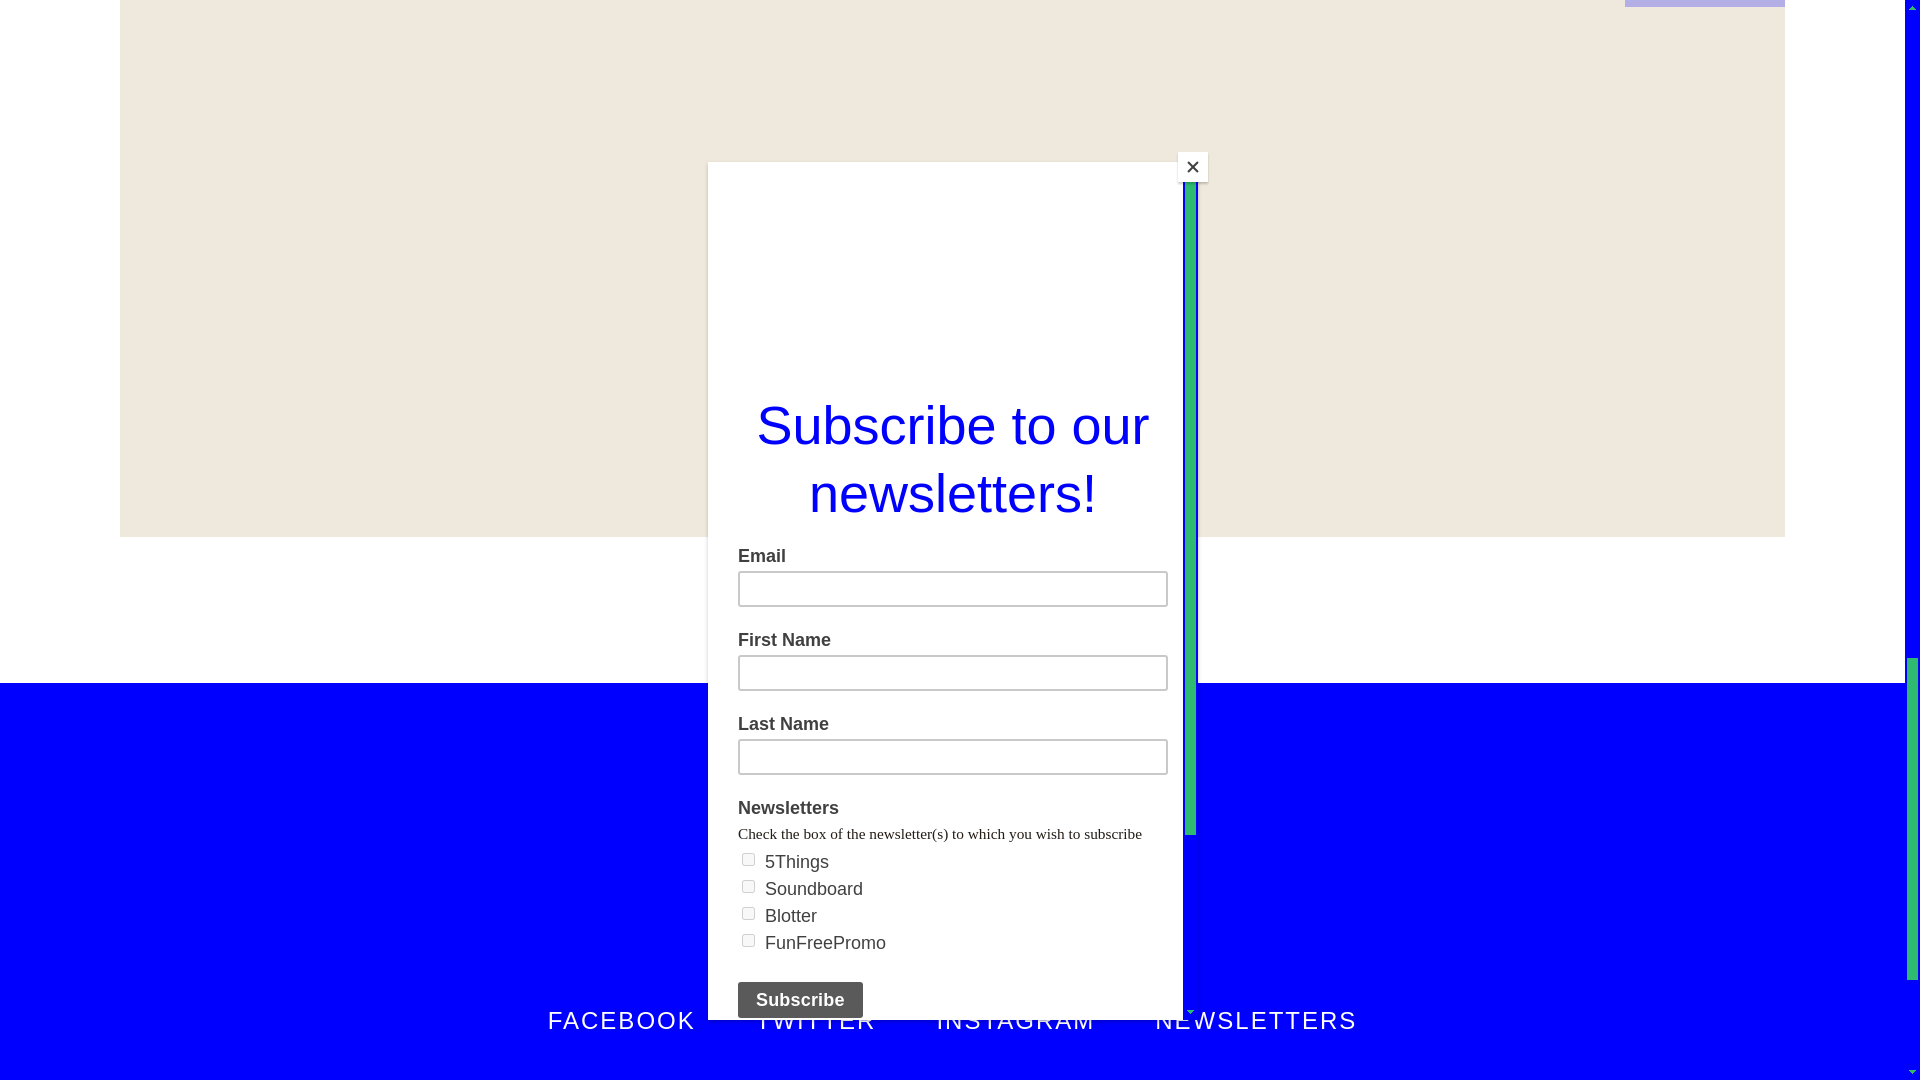  I want to click on TWITTER, so click(816, 1020).